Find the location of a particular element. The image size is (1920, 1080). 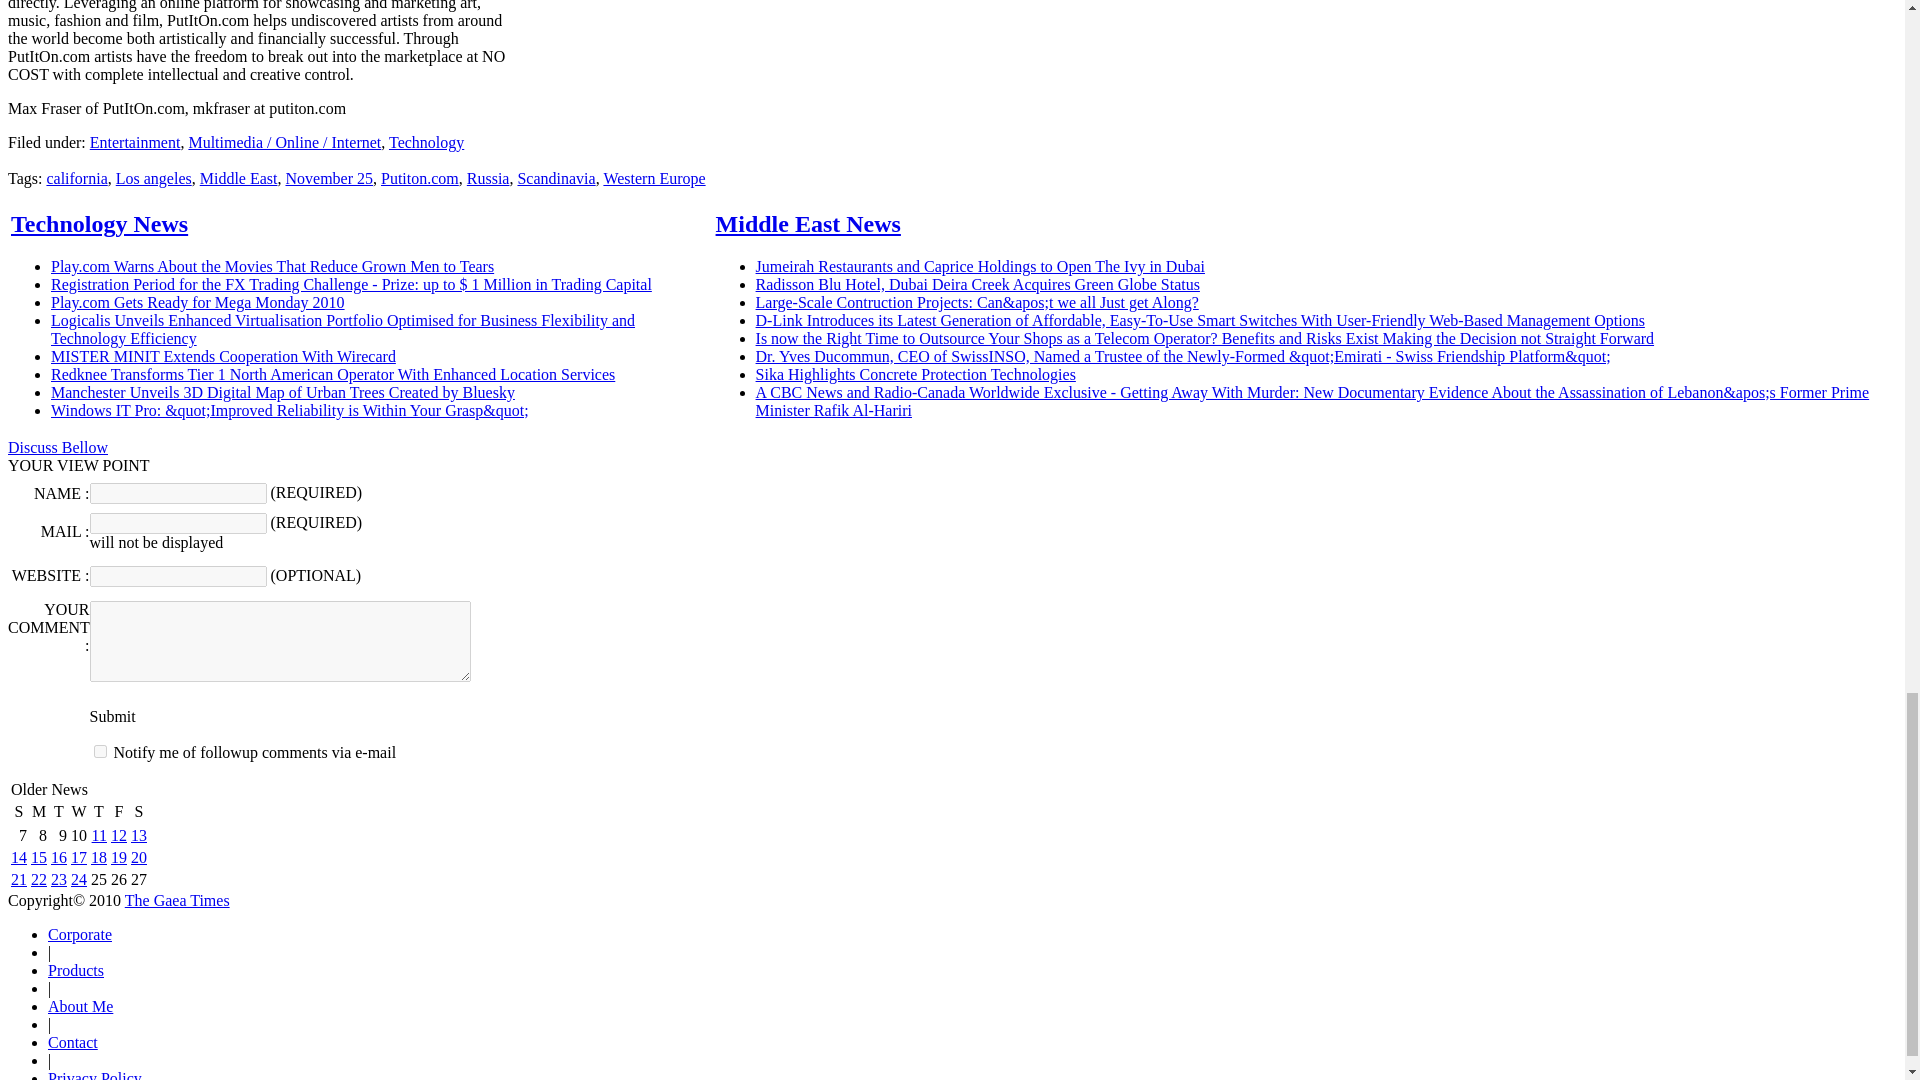

November 25 is located at coordinates (328, 178).